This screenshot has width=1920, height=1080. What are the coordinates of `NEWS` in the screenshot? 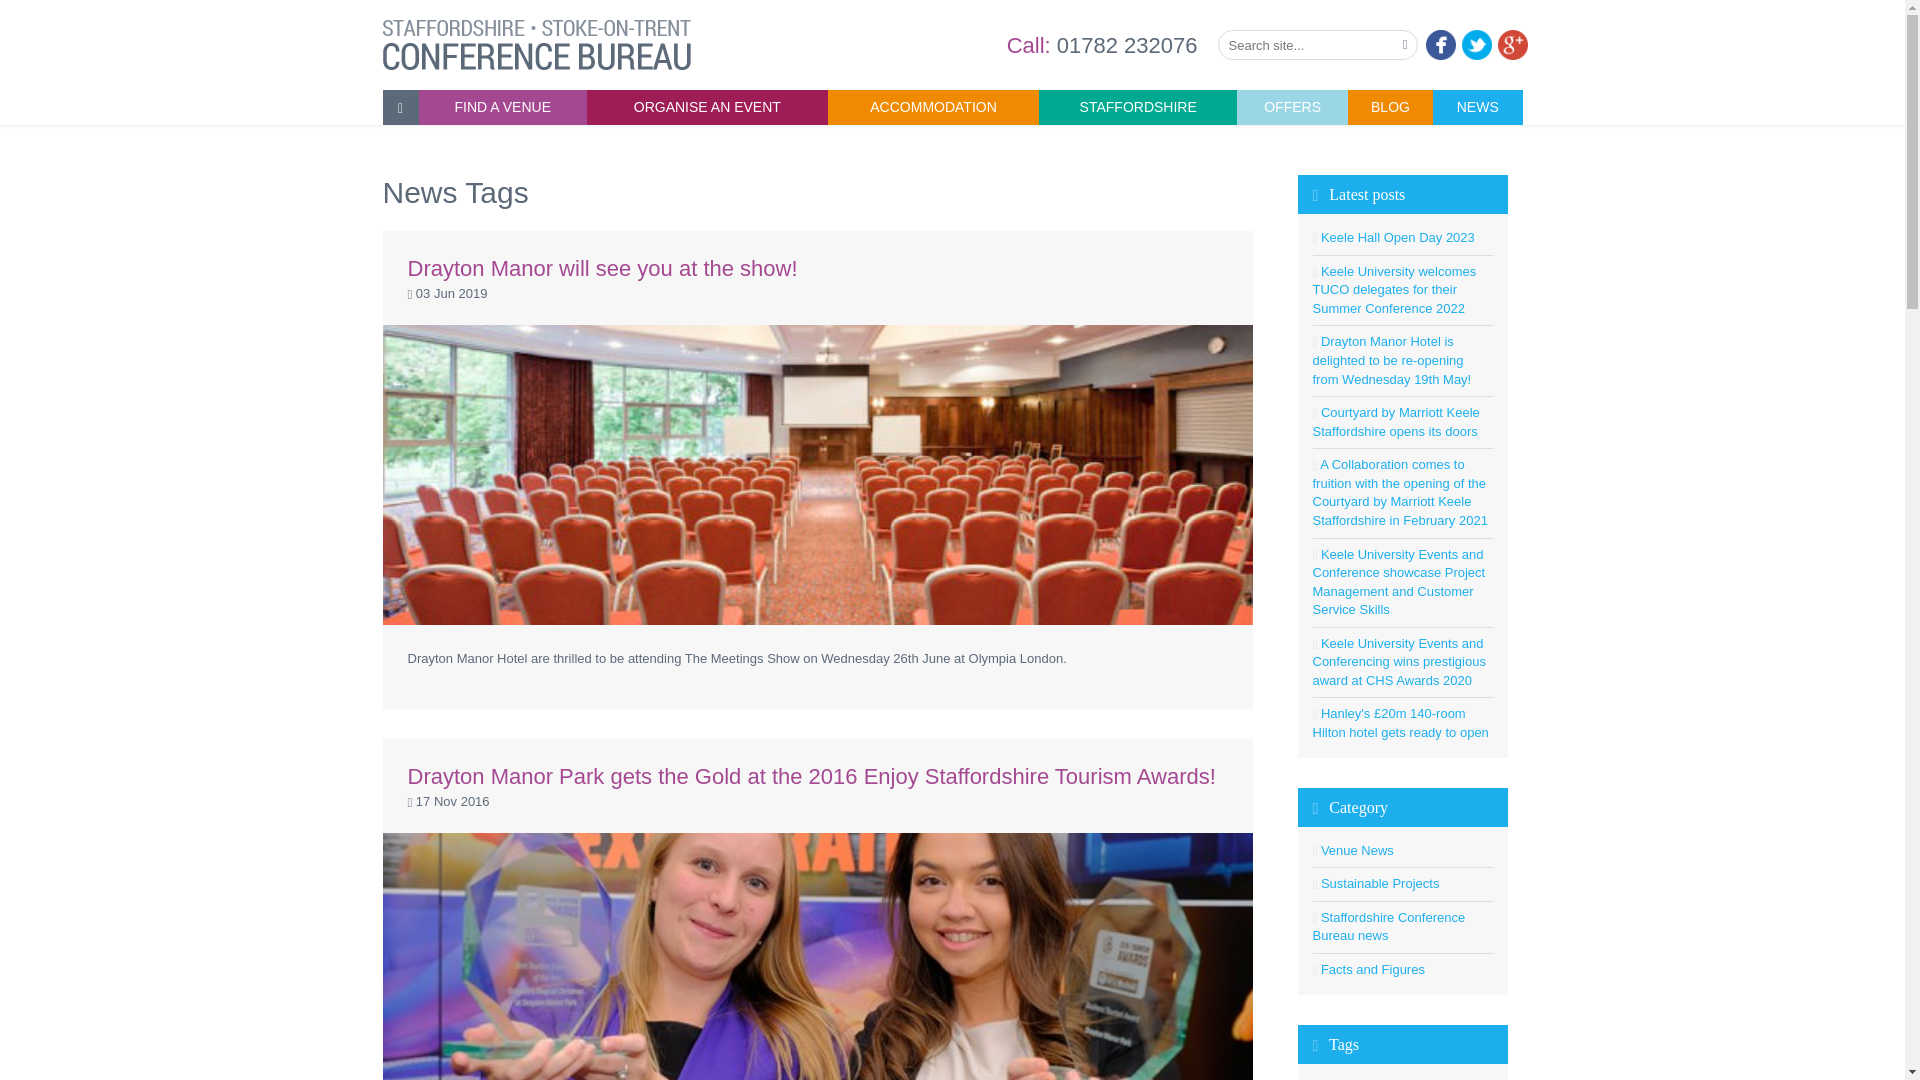 It's located at (1477, 107).